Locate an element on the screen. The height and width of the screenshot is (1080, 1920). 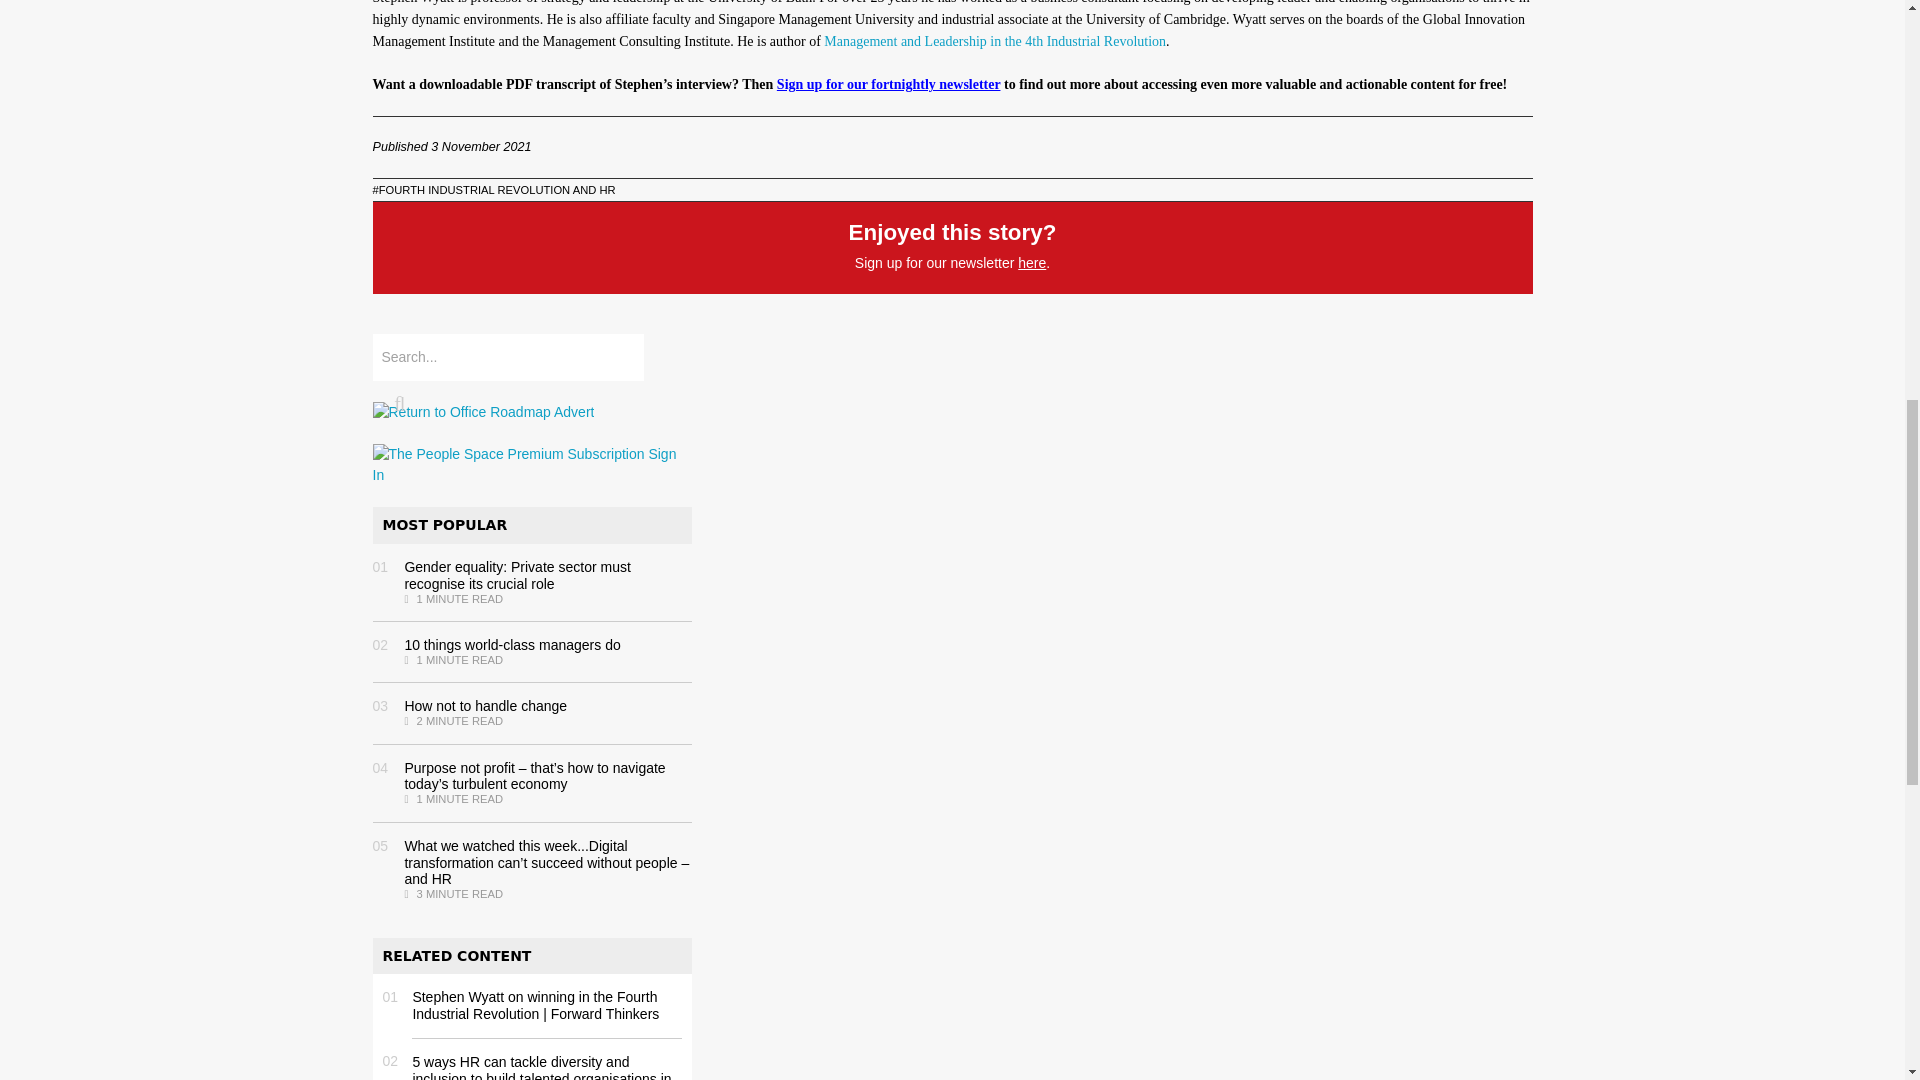
here is located at coordinates (1032, 262).